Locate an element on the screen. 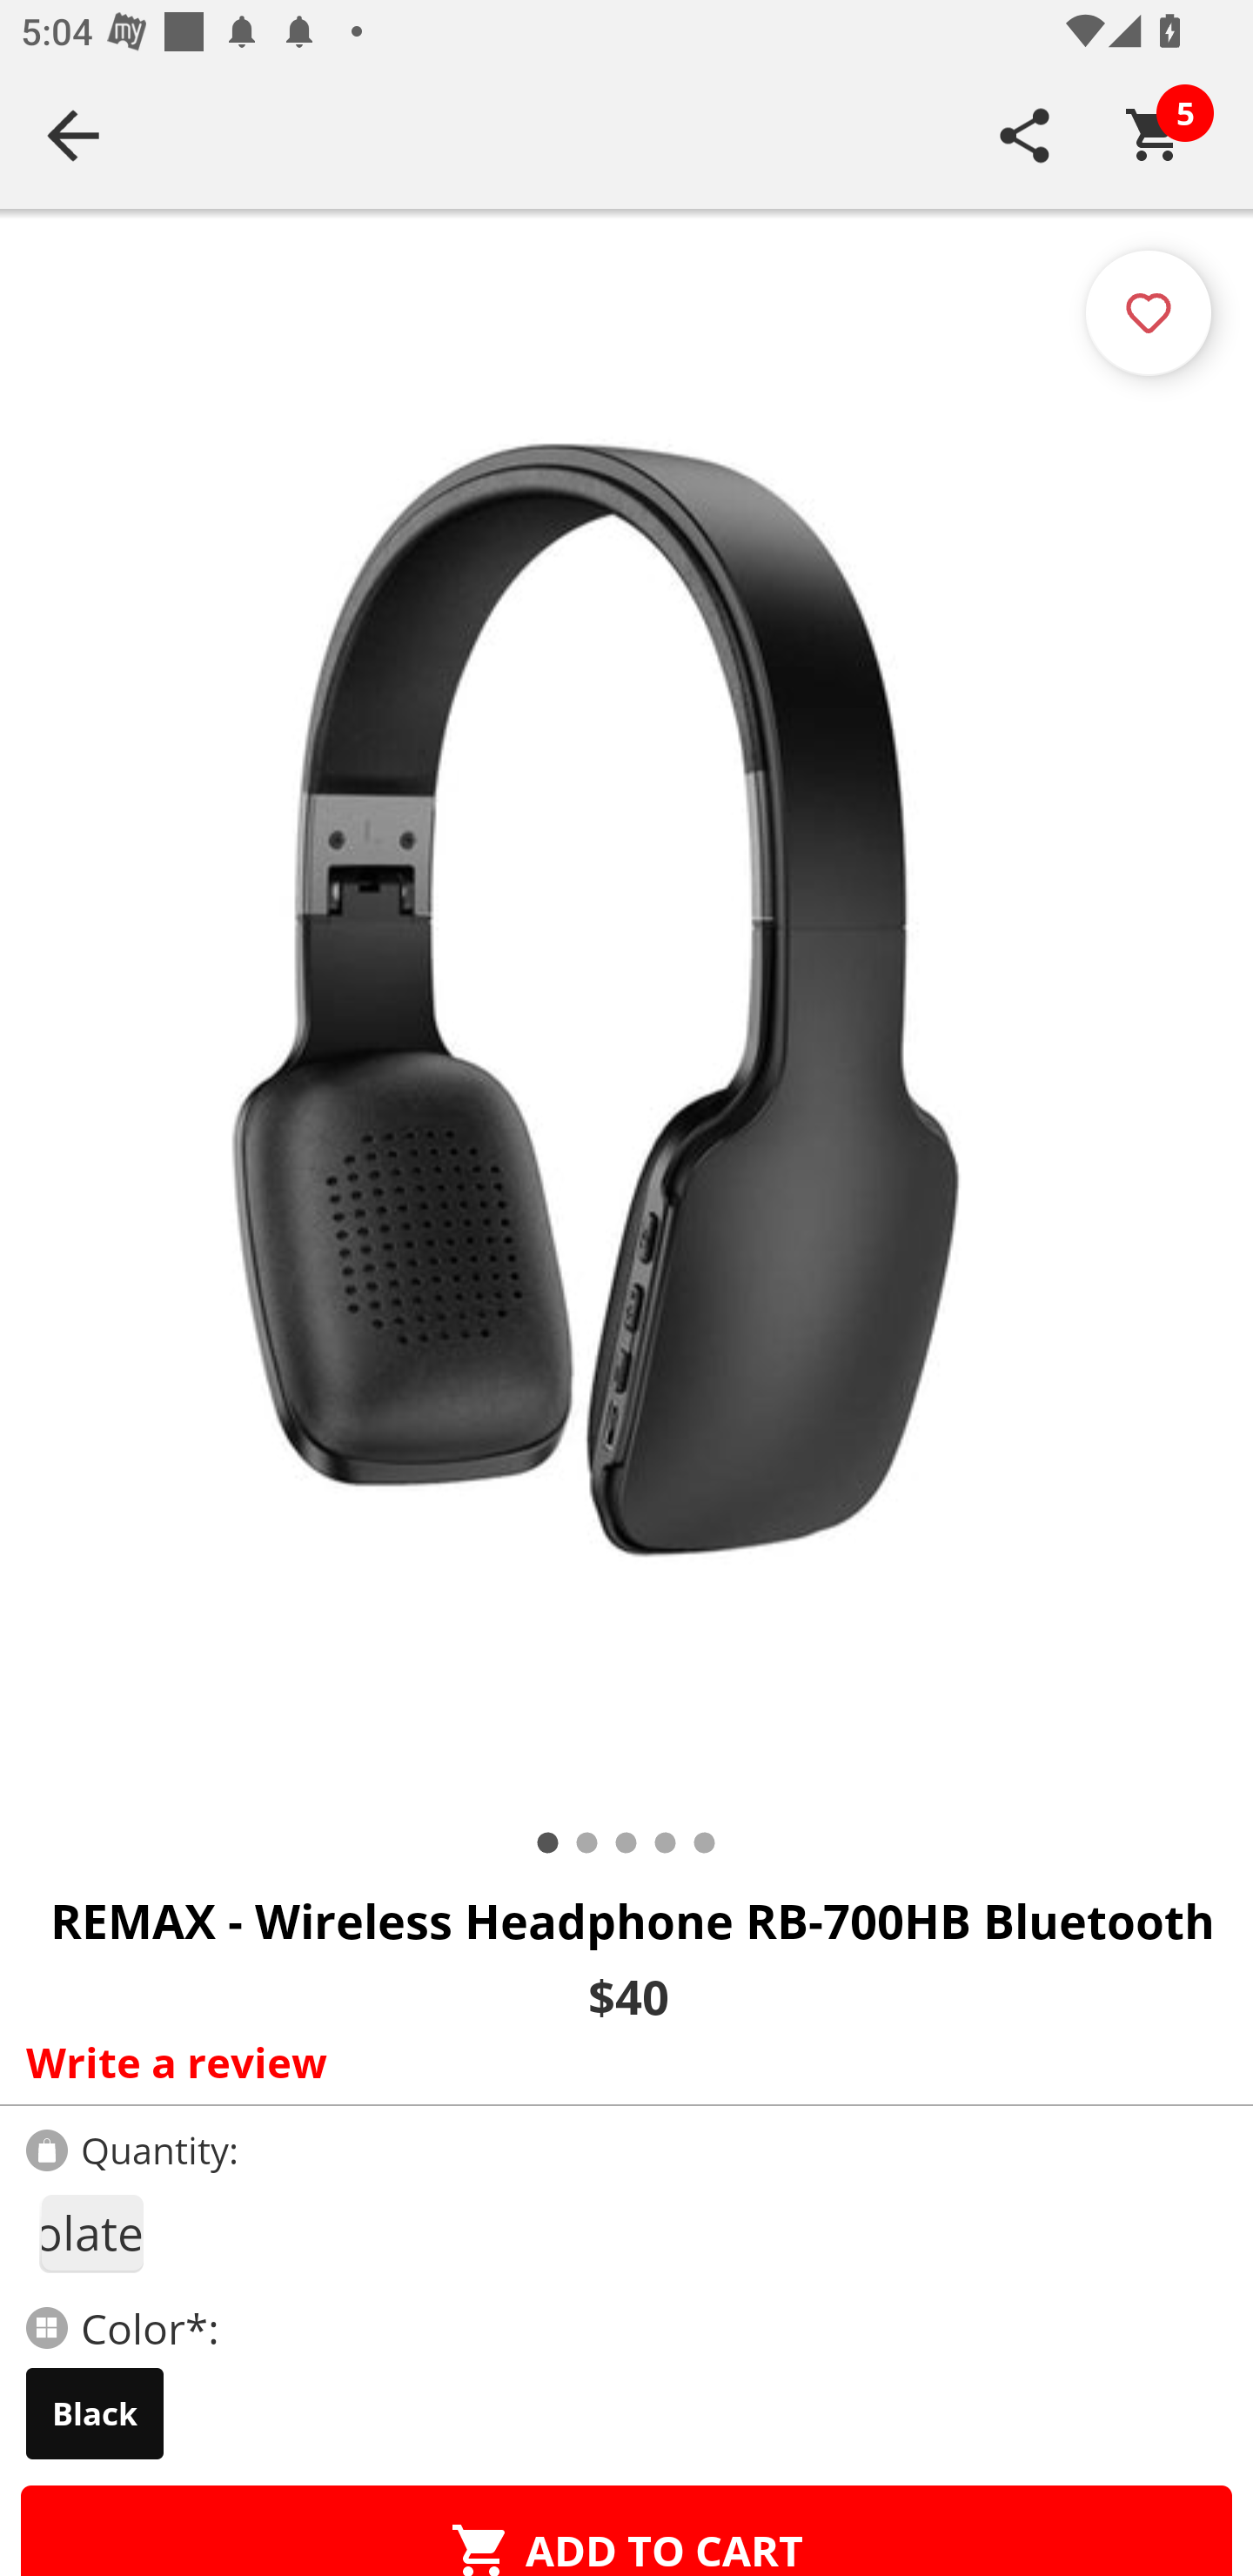 Image resolution: width=1253 pixels, height=2576 pixels. SHARE is located at coordinates (1025, 135).